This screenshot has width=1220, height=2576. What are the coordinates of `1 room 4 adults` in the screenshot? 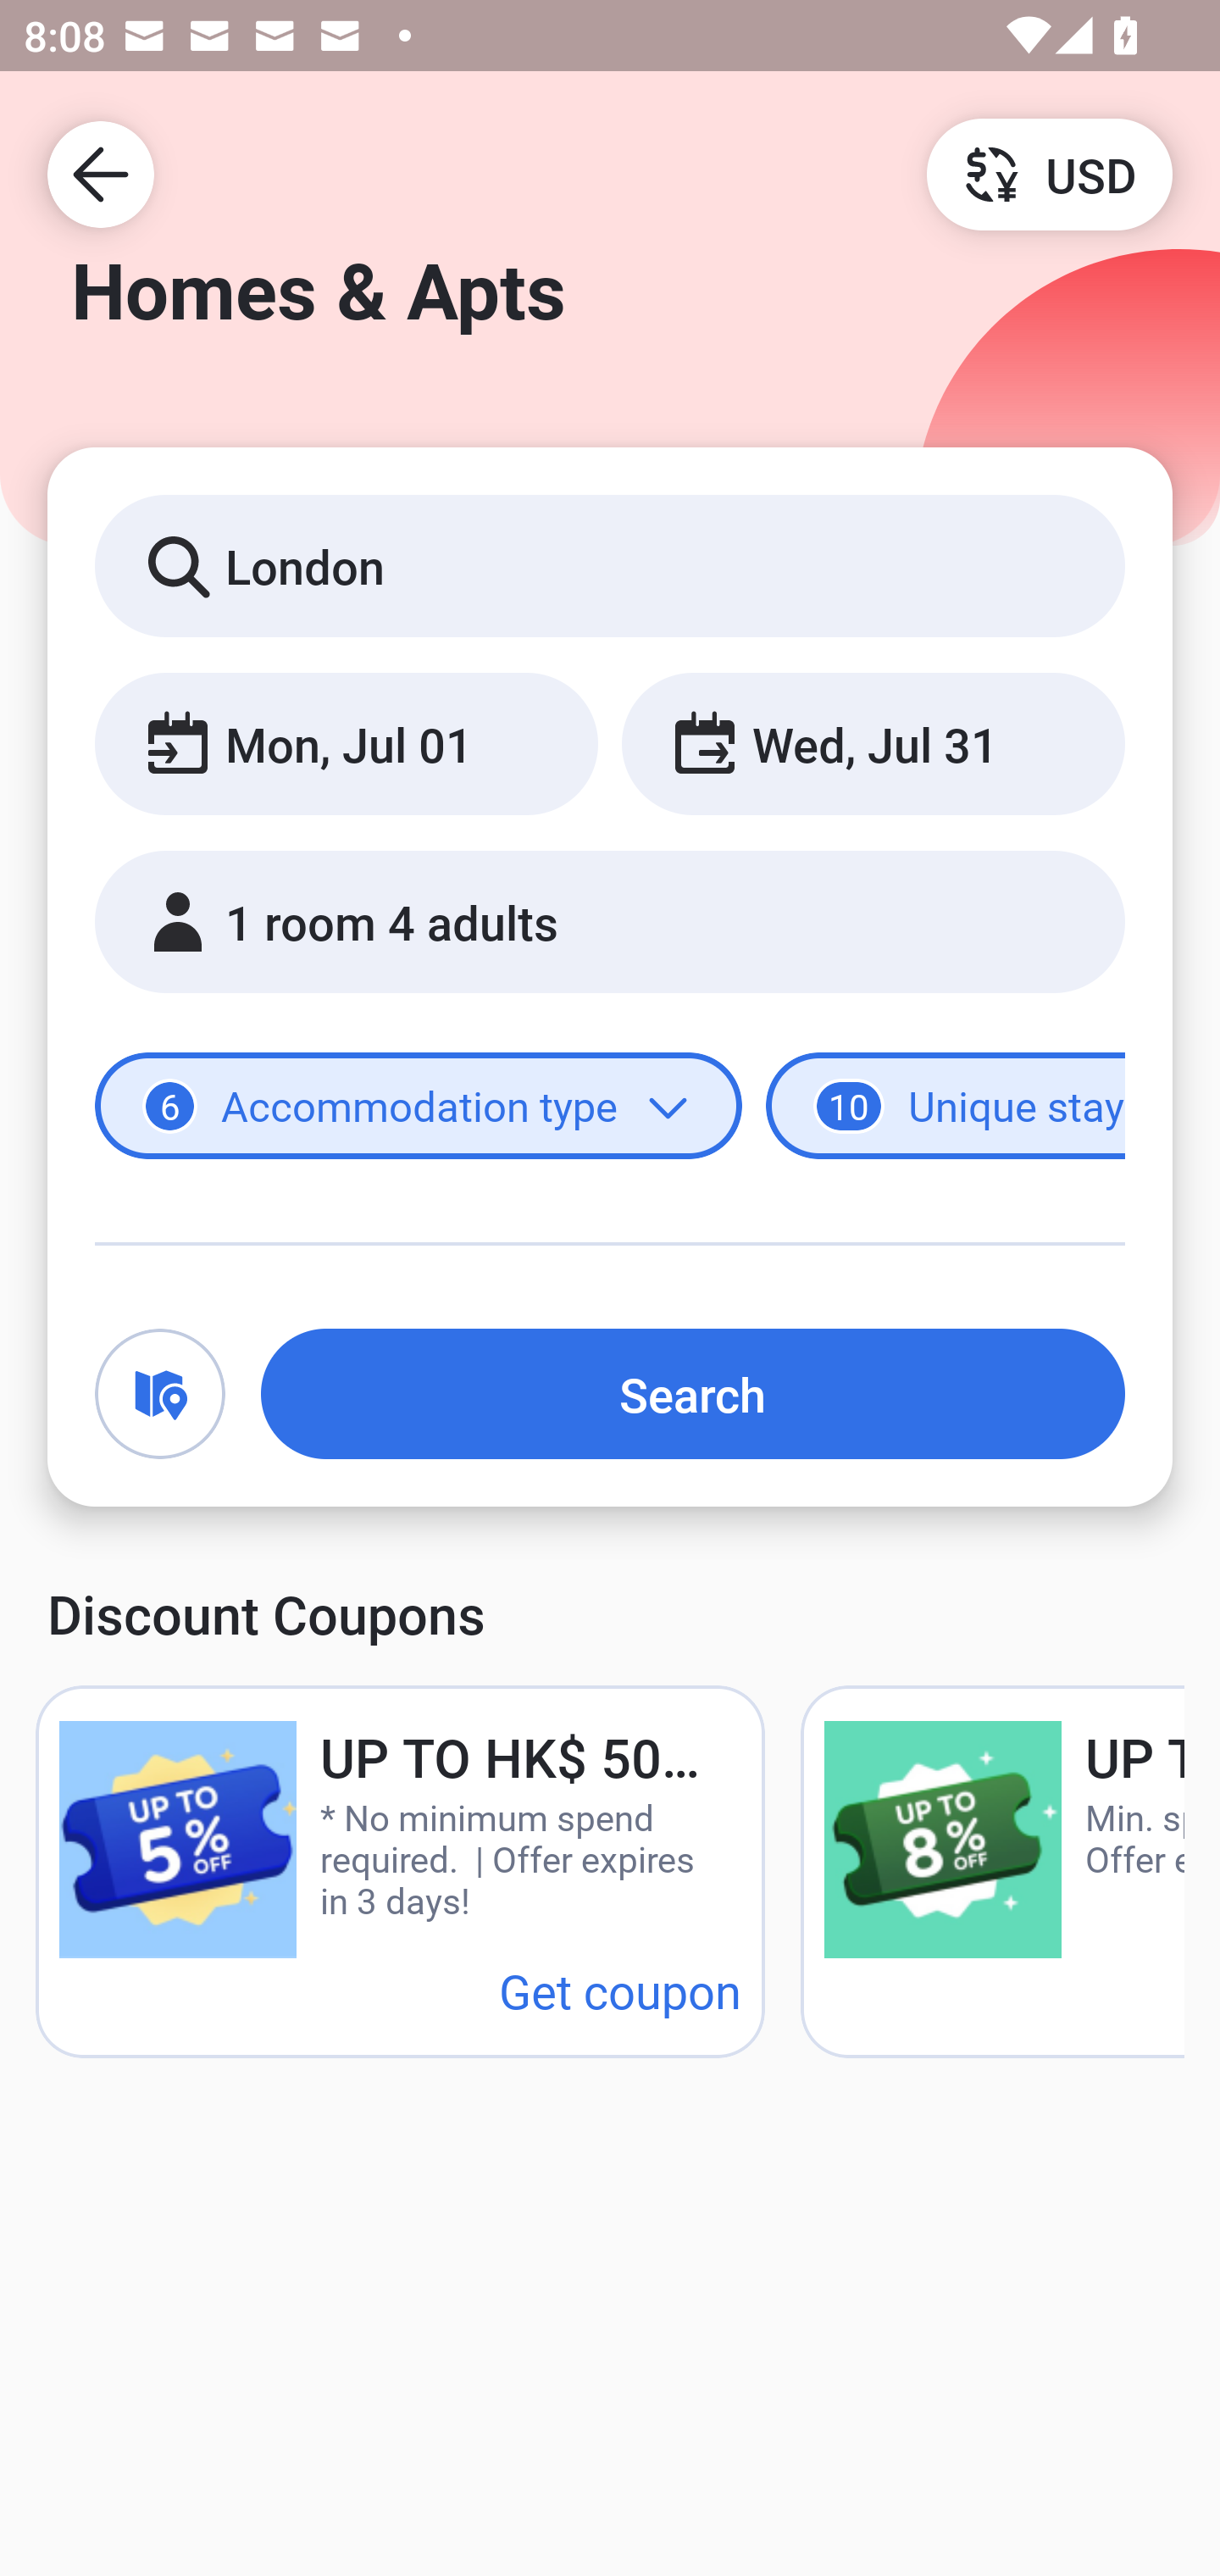 It's located at (610, 922).